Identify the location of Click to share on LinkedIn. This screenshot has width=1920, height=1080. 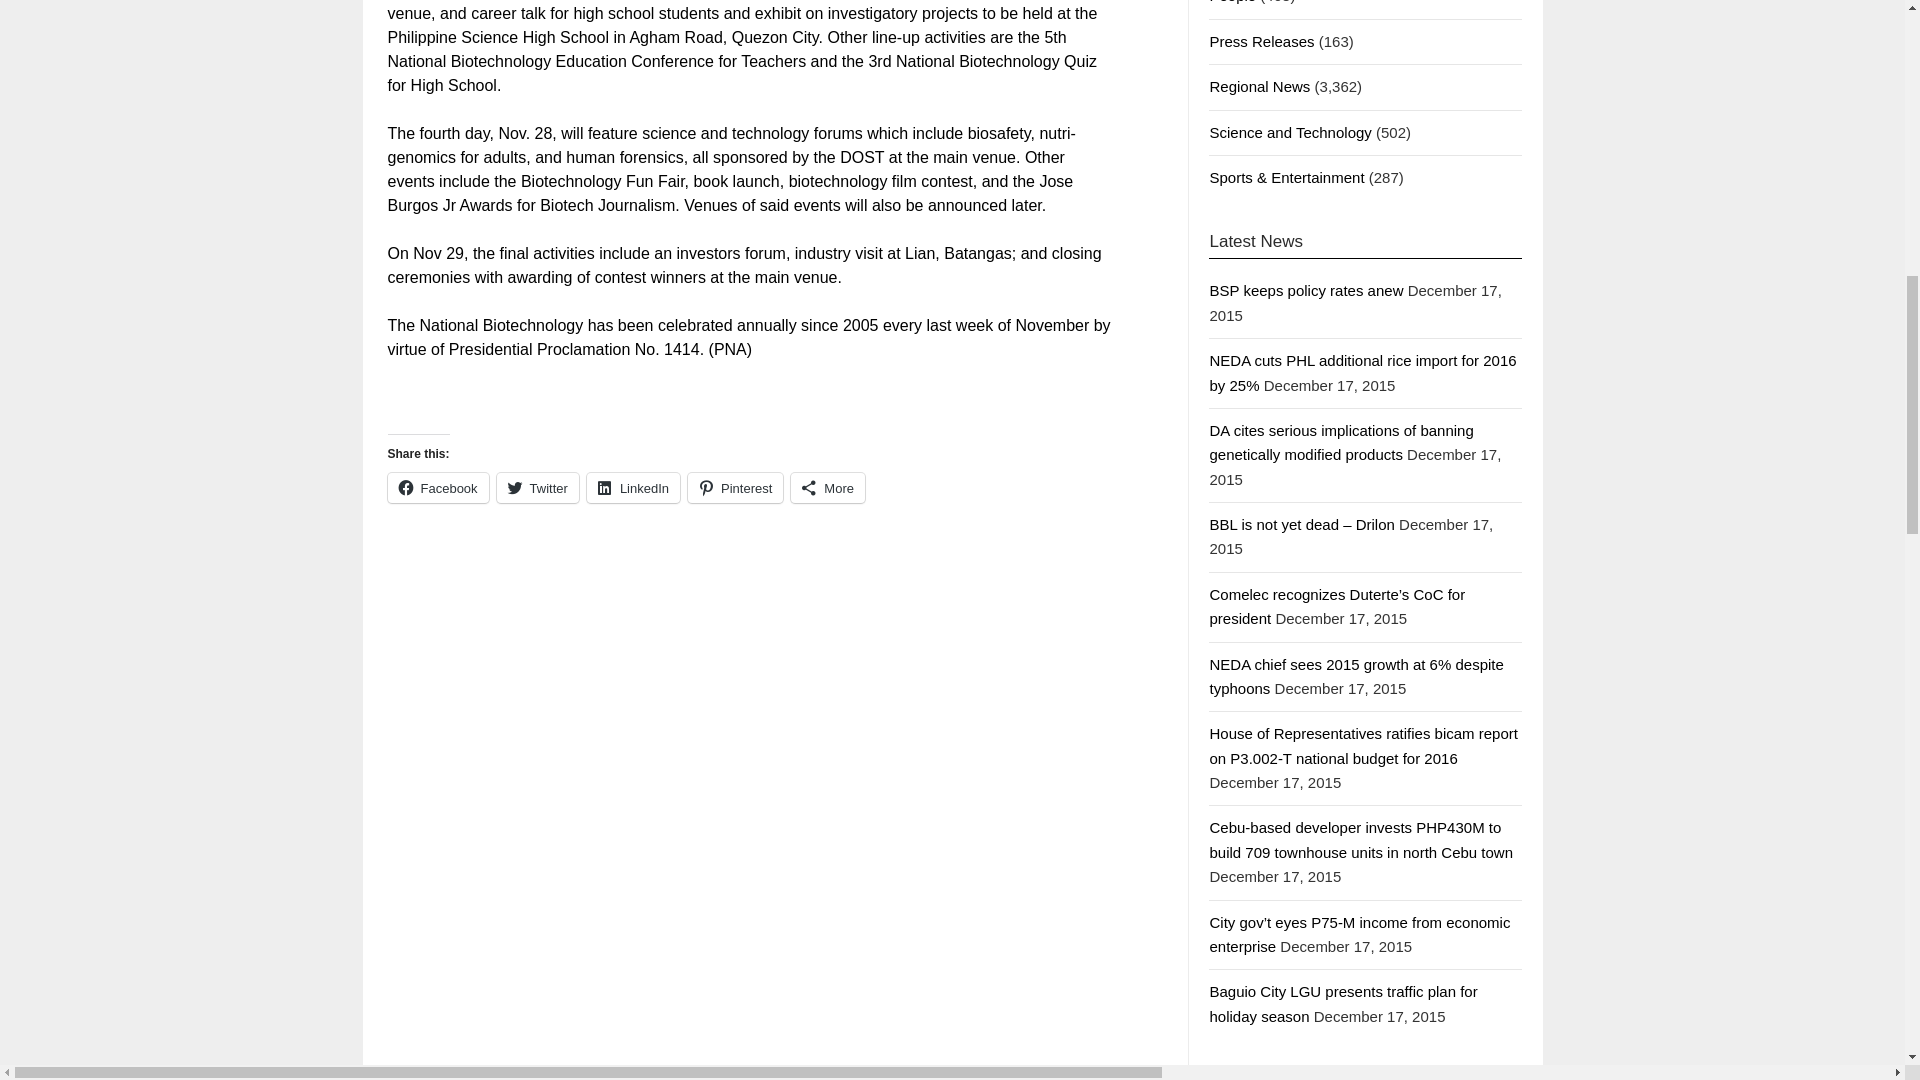
(633, 488).